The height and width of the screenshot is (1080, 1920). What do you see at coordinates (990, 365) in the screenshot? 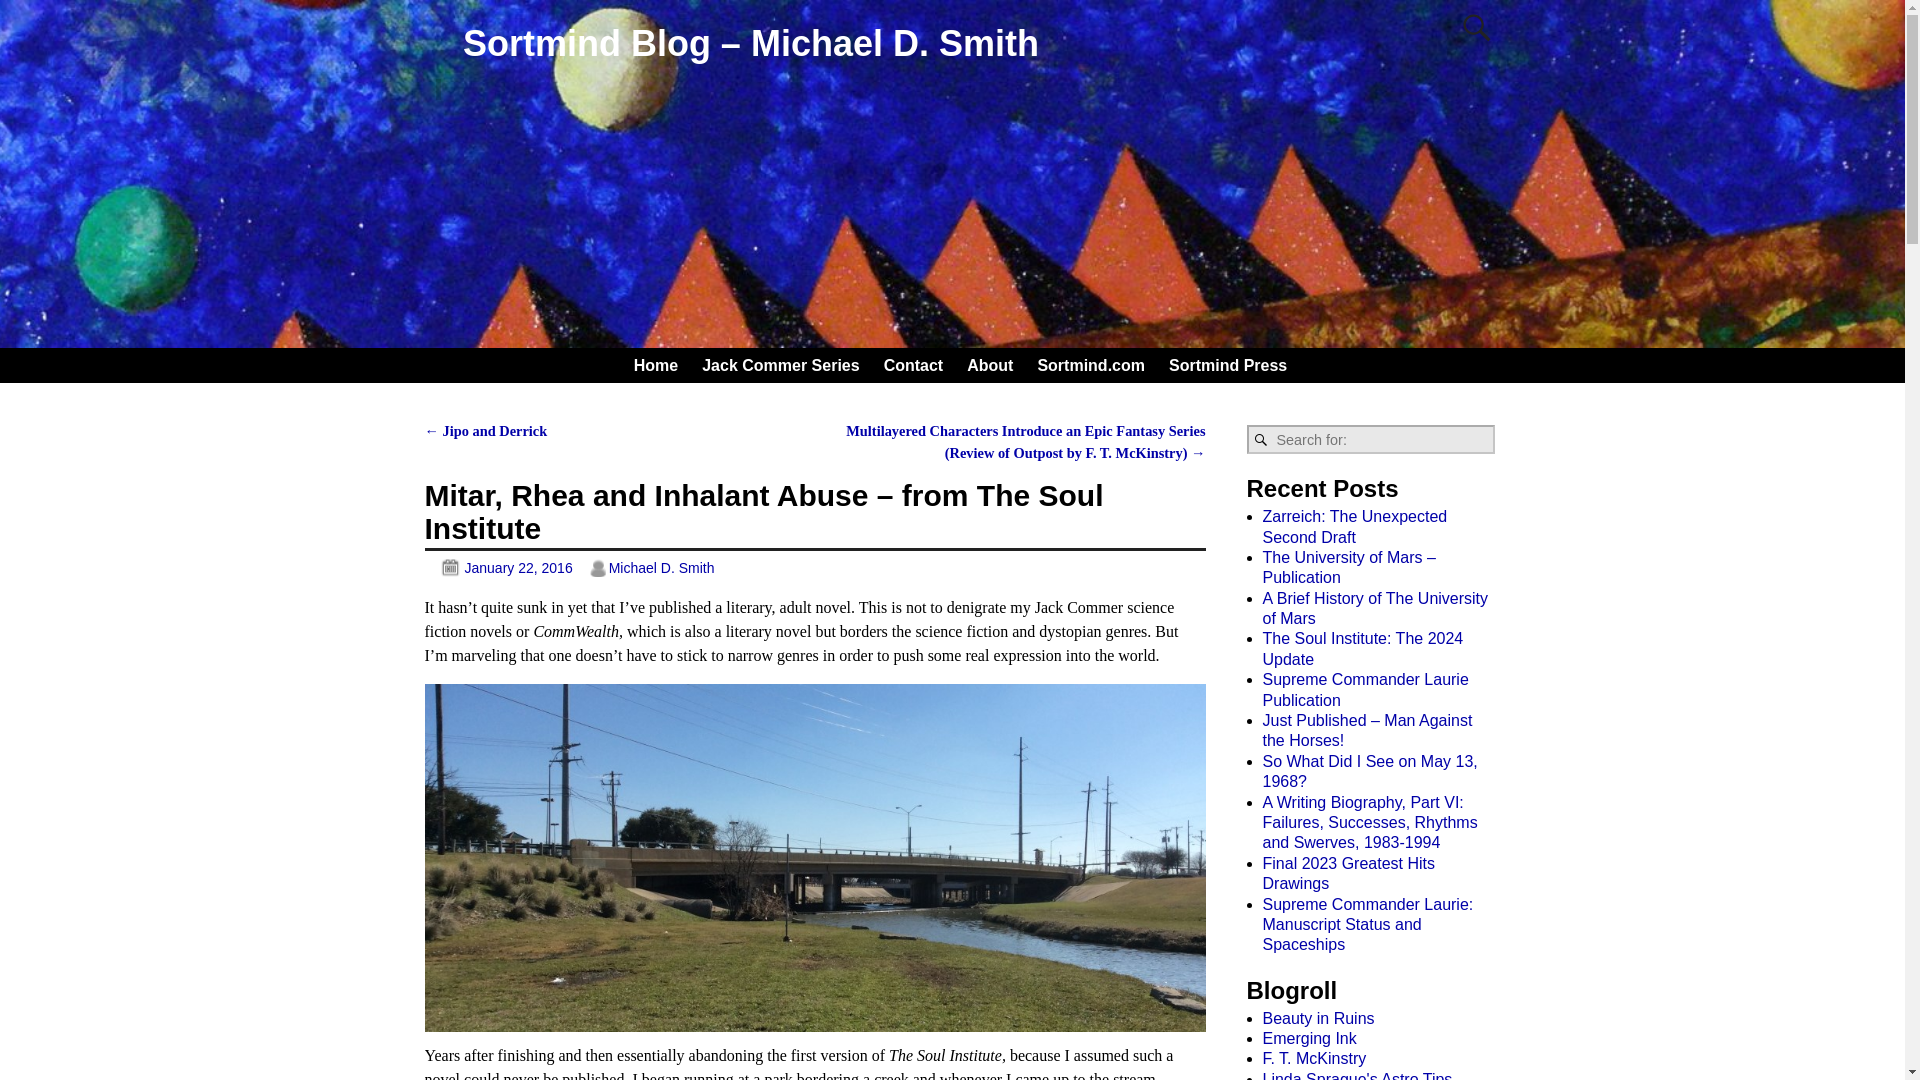
I see `About` at bounding box center [990, 365].